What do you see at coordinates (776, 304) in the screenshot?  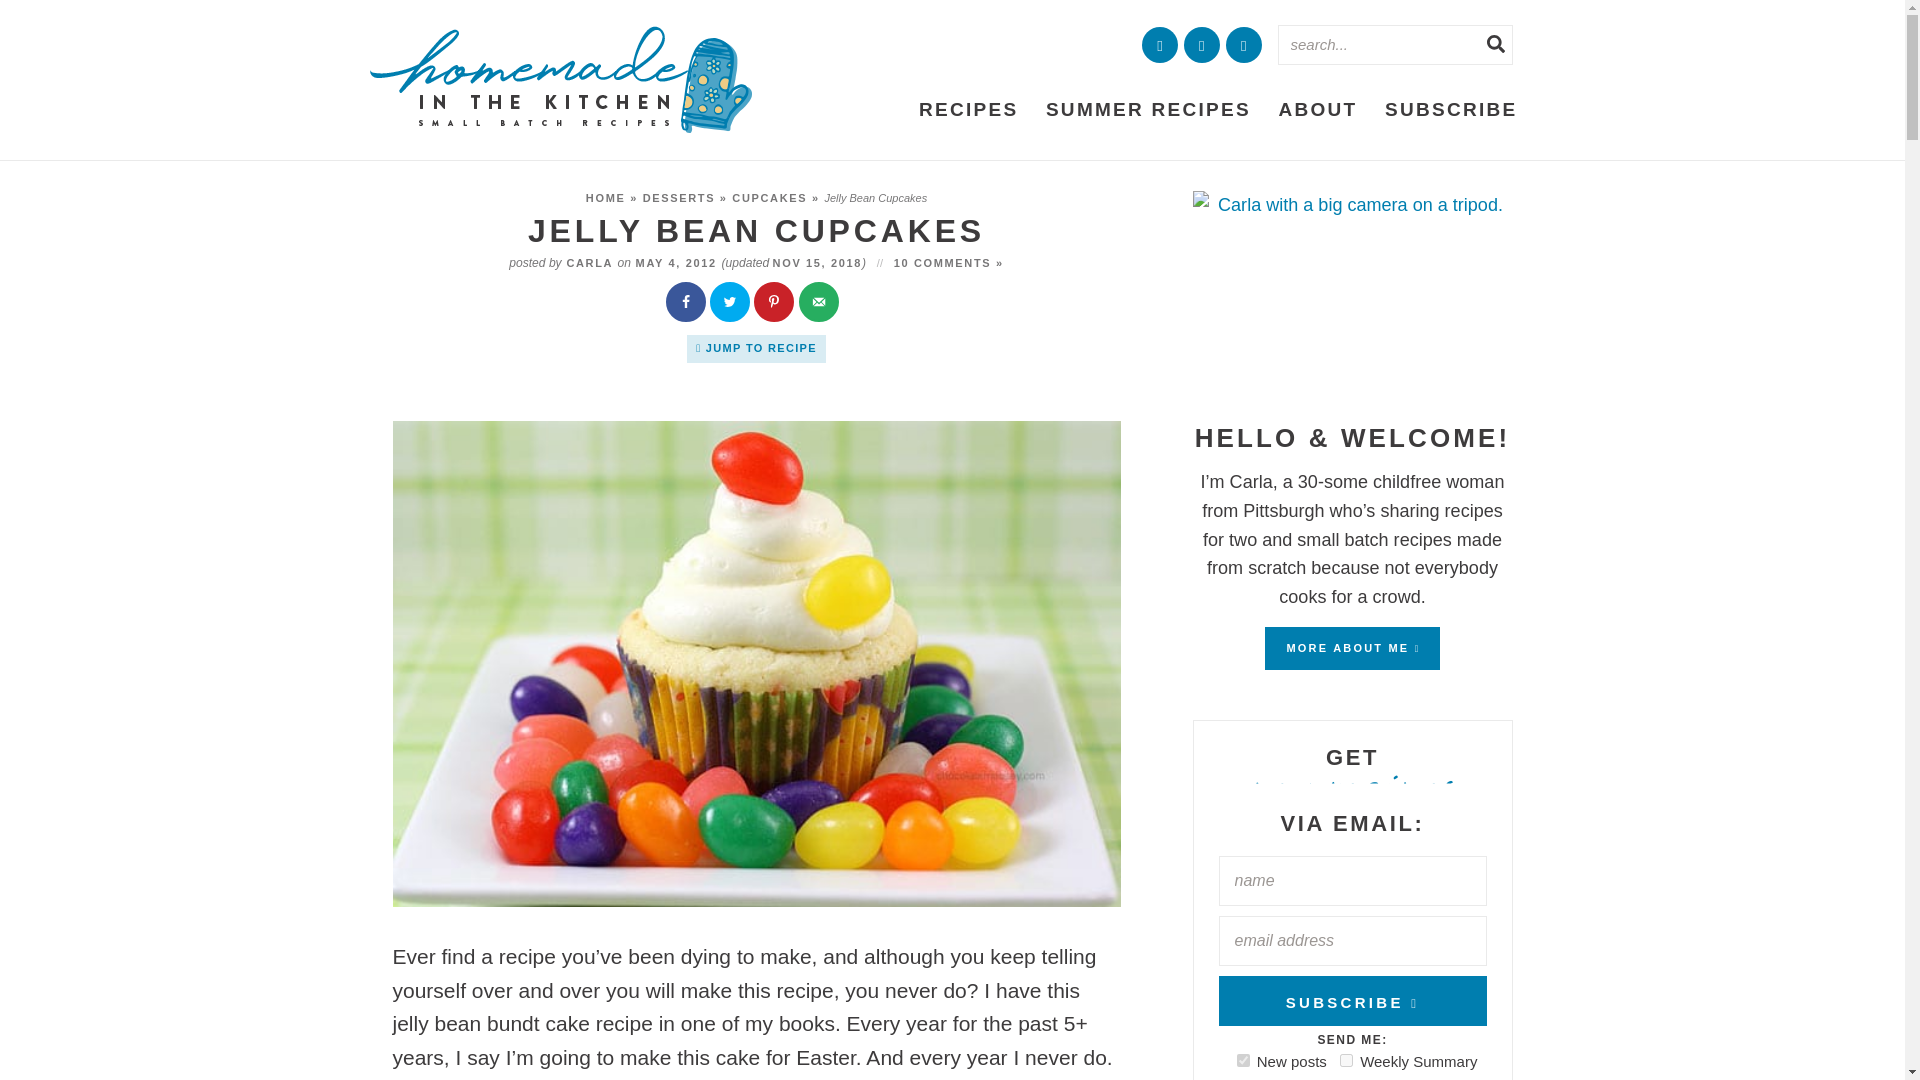 I see `Save to Pinterest` at bounding box center [776, 304].